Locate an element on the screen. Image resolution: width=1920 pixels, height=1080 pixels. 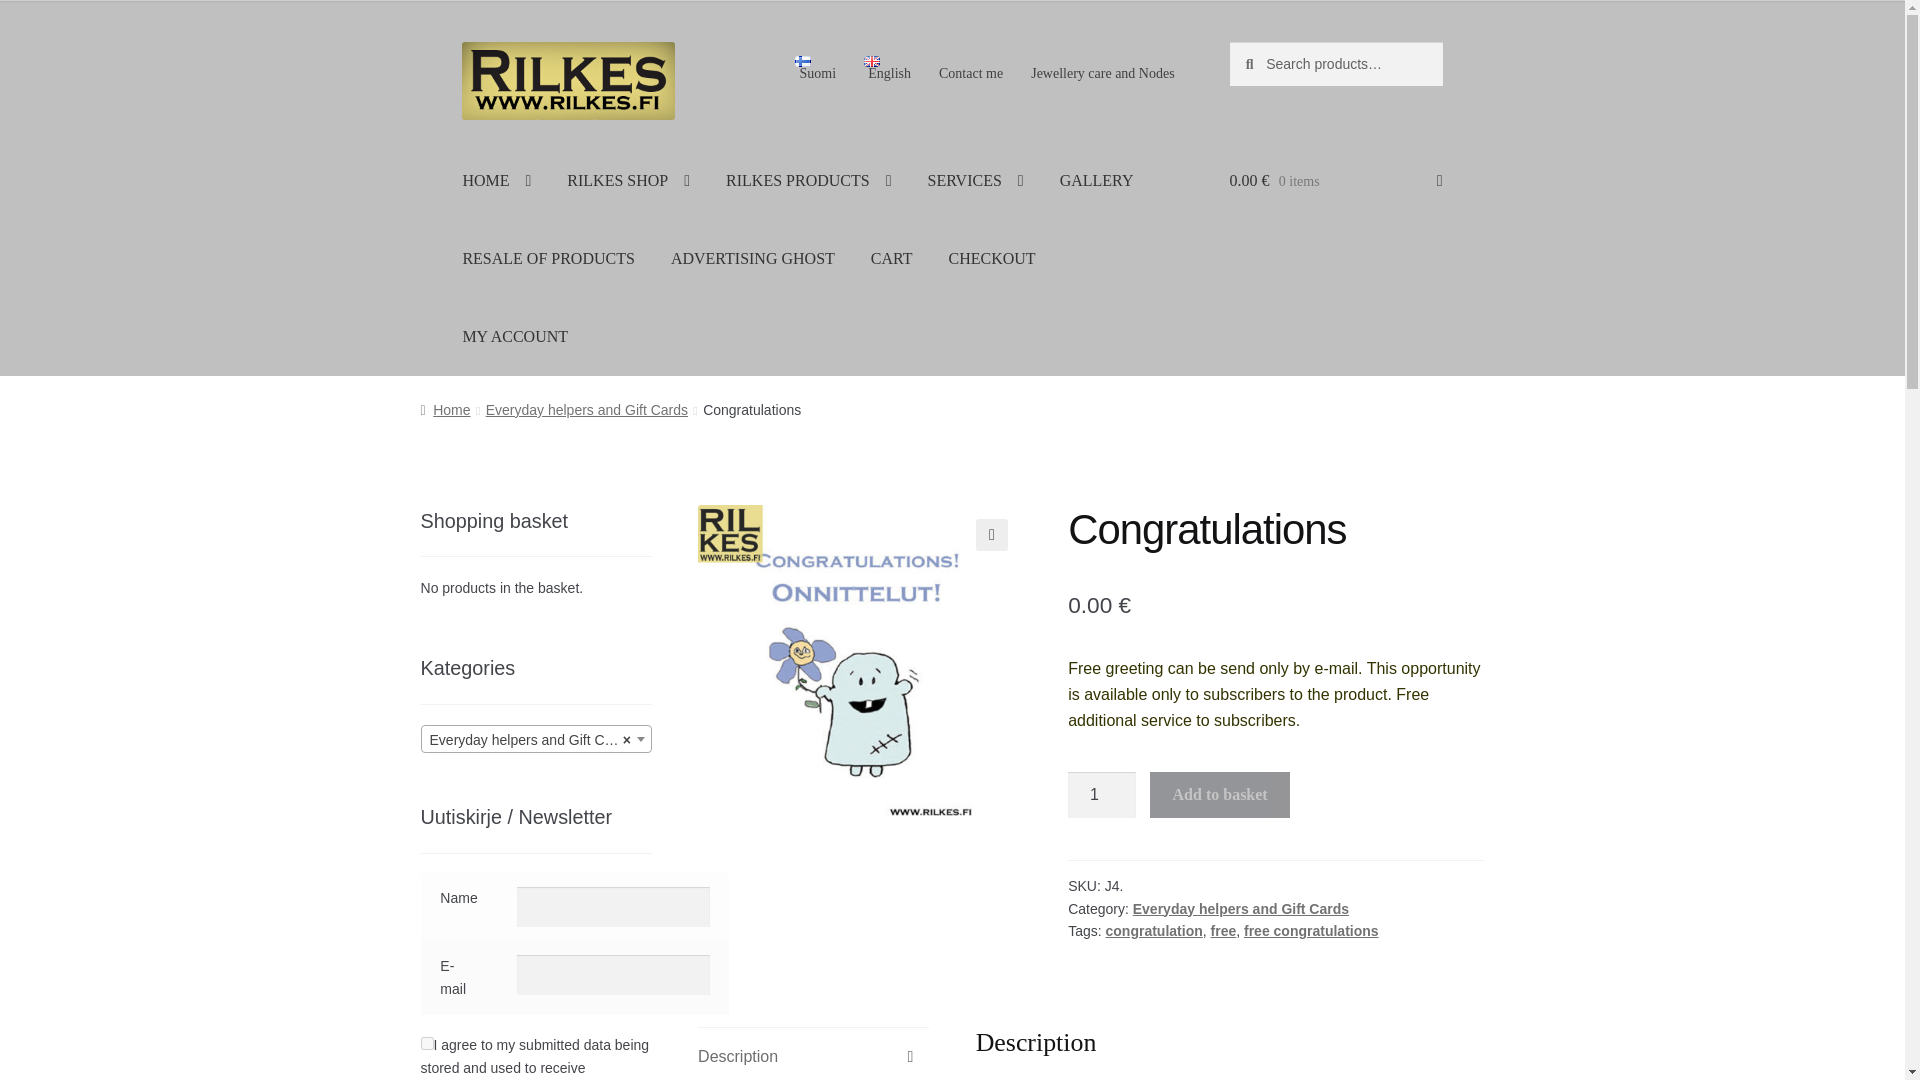
English is located at coordinates (888, 68).